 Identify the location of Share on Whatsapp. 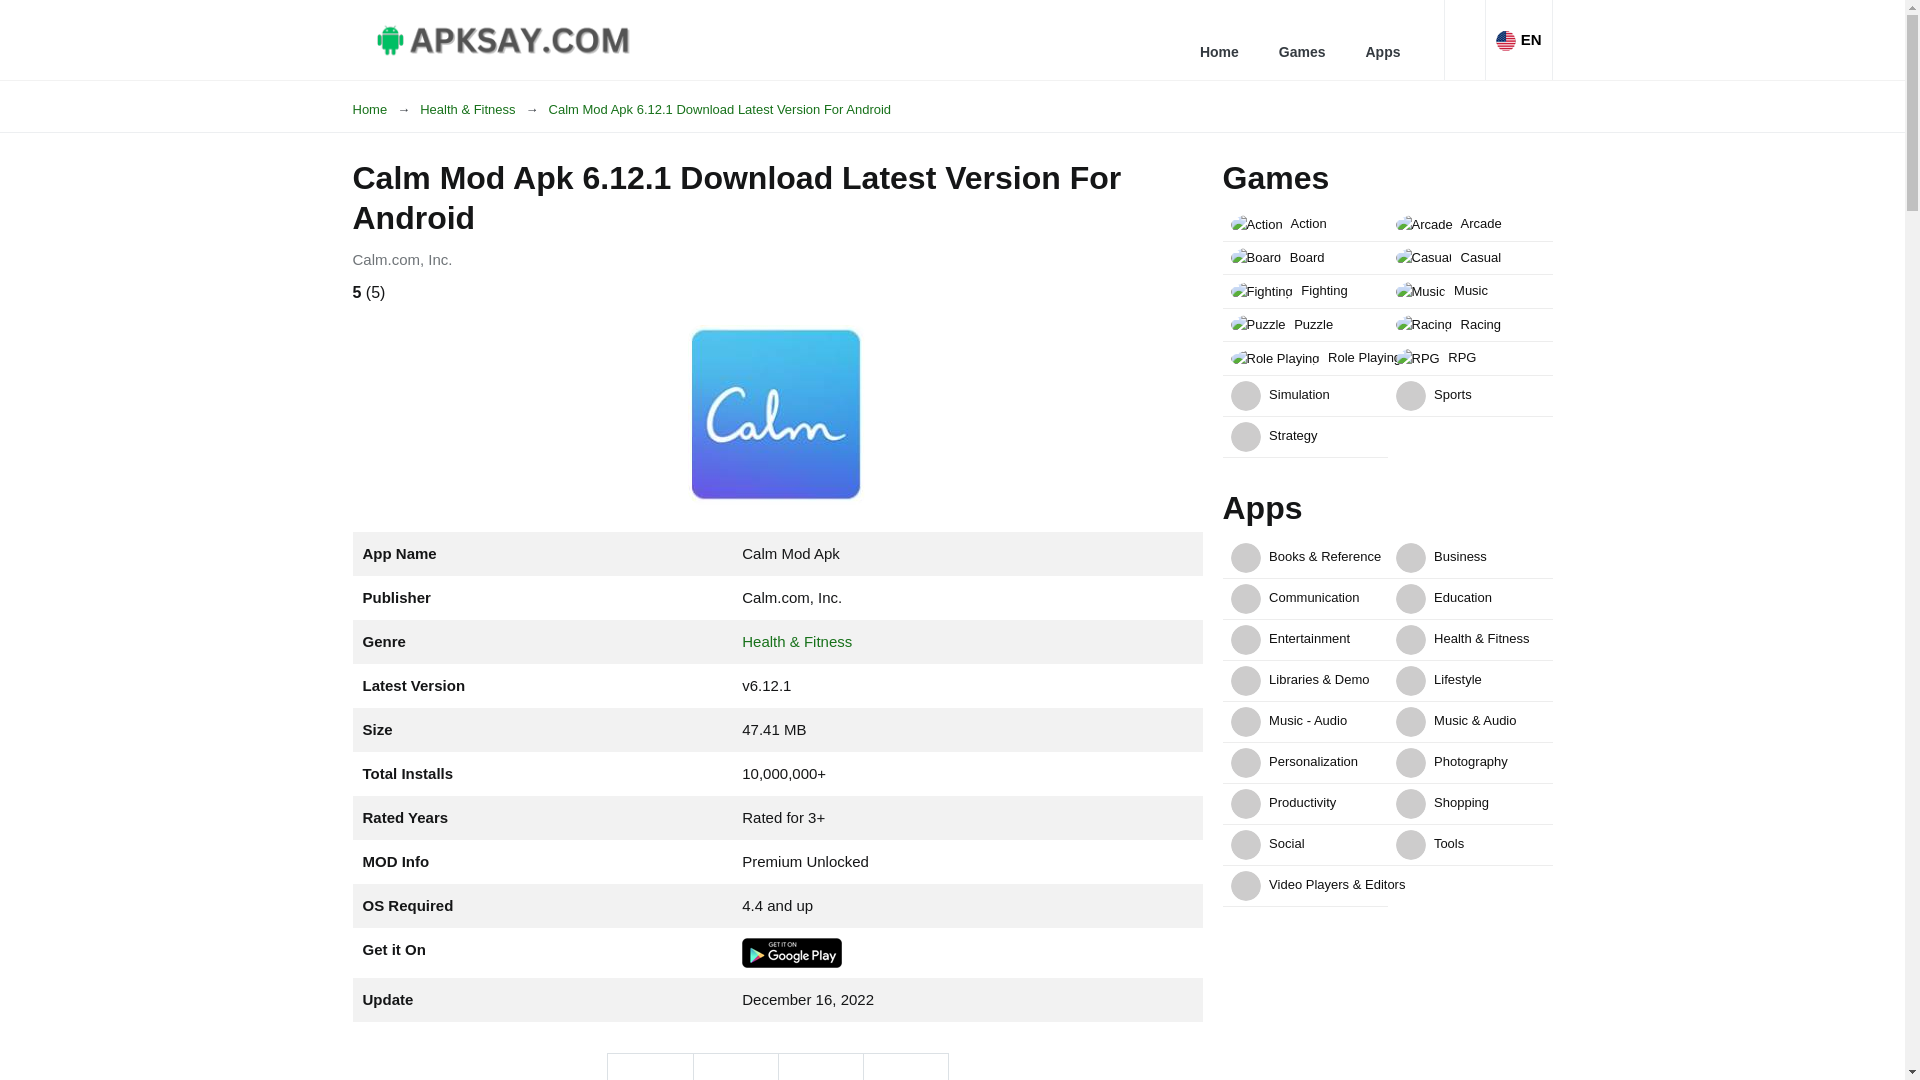
(904, 1067).